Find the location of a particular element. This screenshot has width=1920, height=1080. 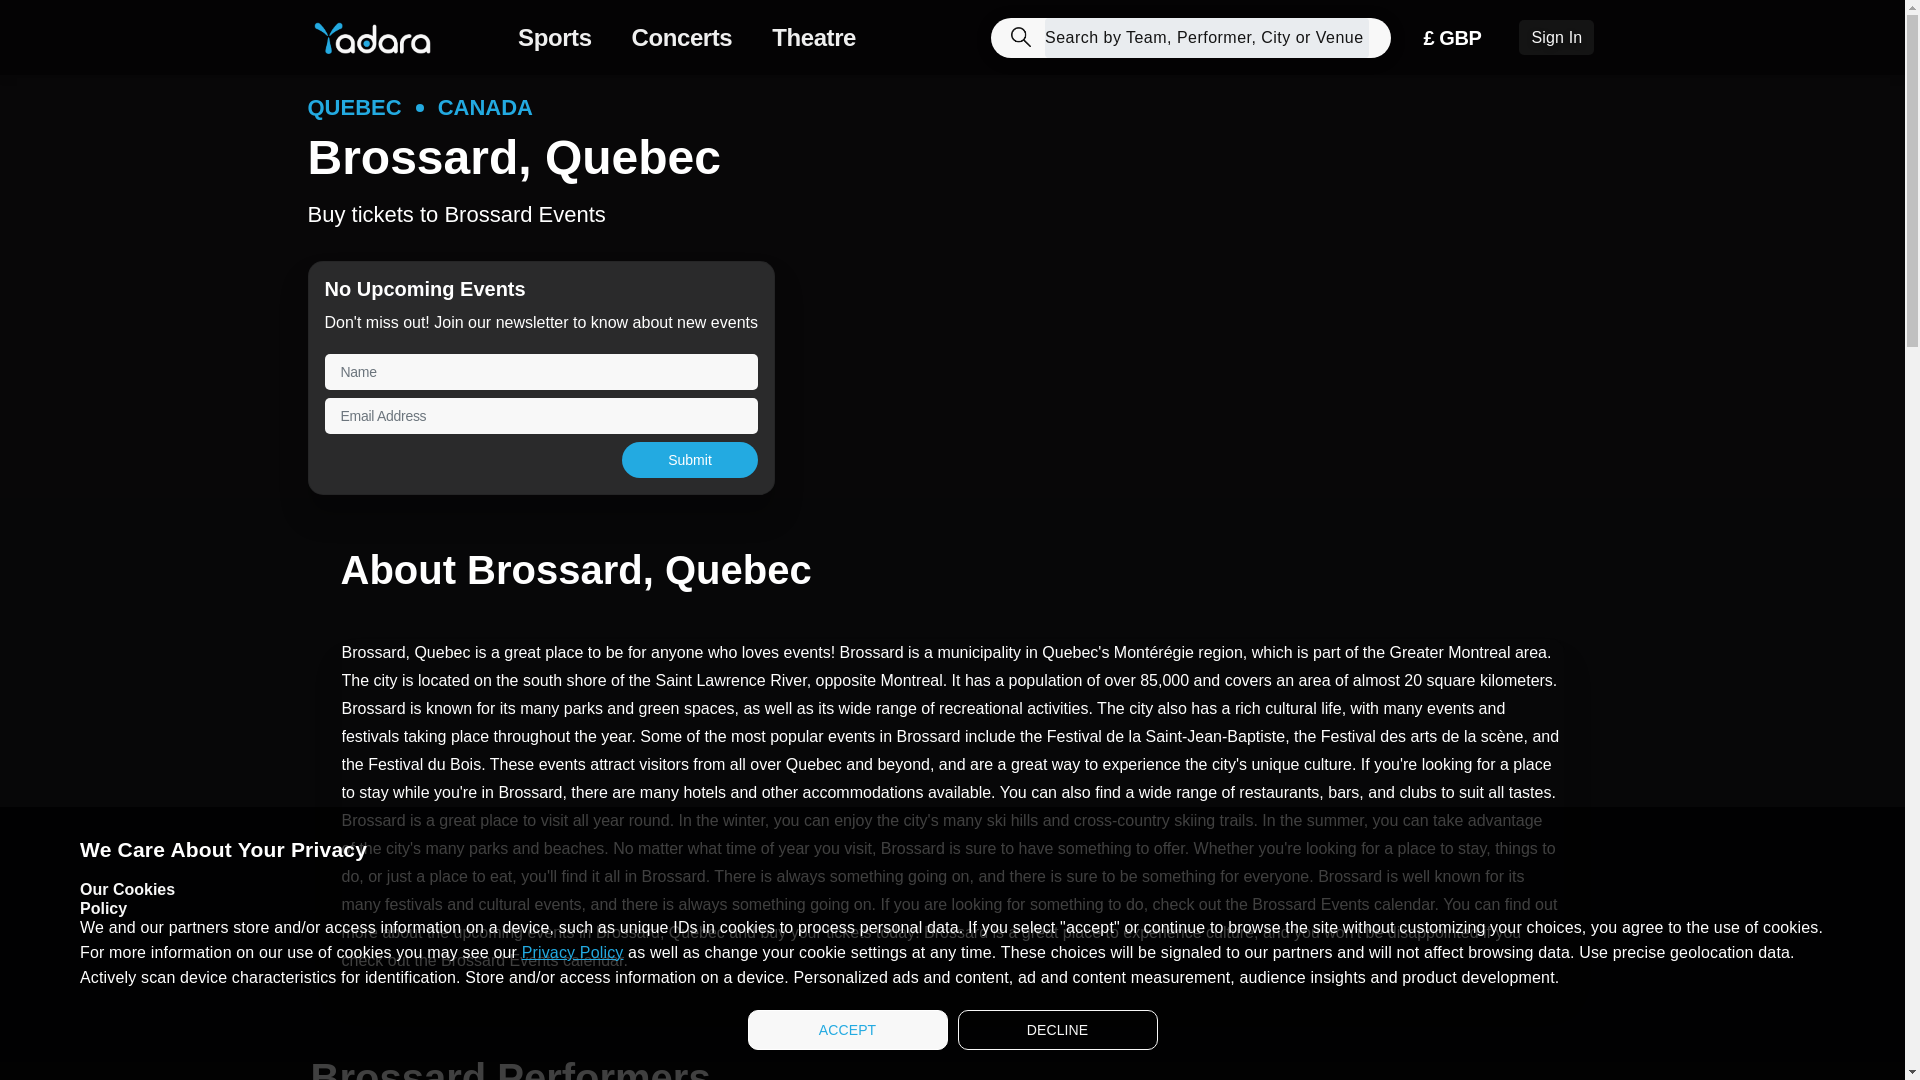

DECLINE is located at coordinates (1058, 1029).